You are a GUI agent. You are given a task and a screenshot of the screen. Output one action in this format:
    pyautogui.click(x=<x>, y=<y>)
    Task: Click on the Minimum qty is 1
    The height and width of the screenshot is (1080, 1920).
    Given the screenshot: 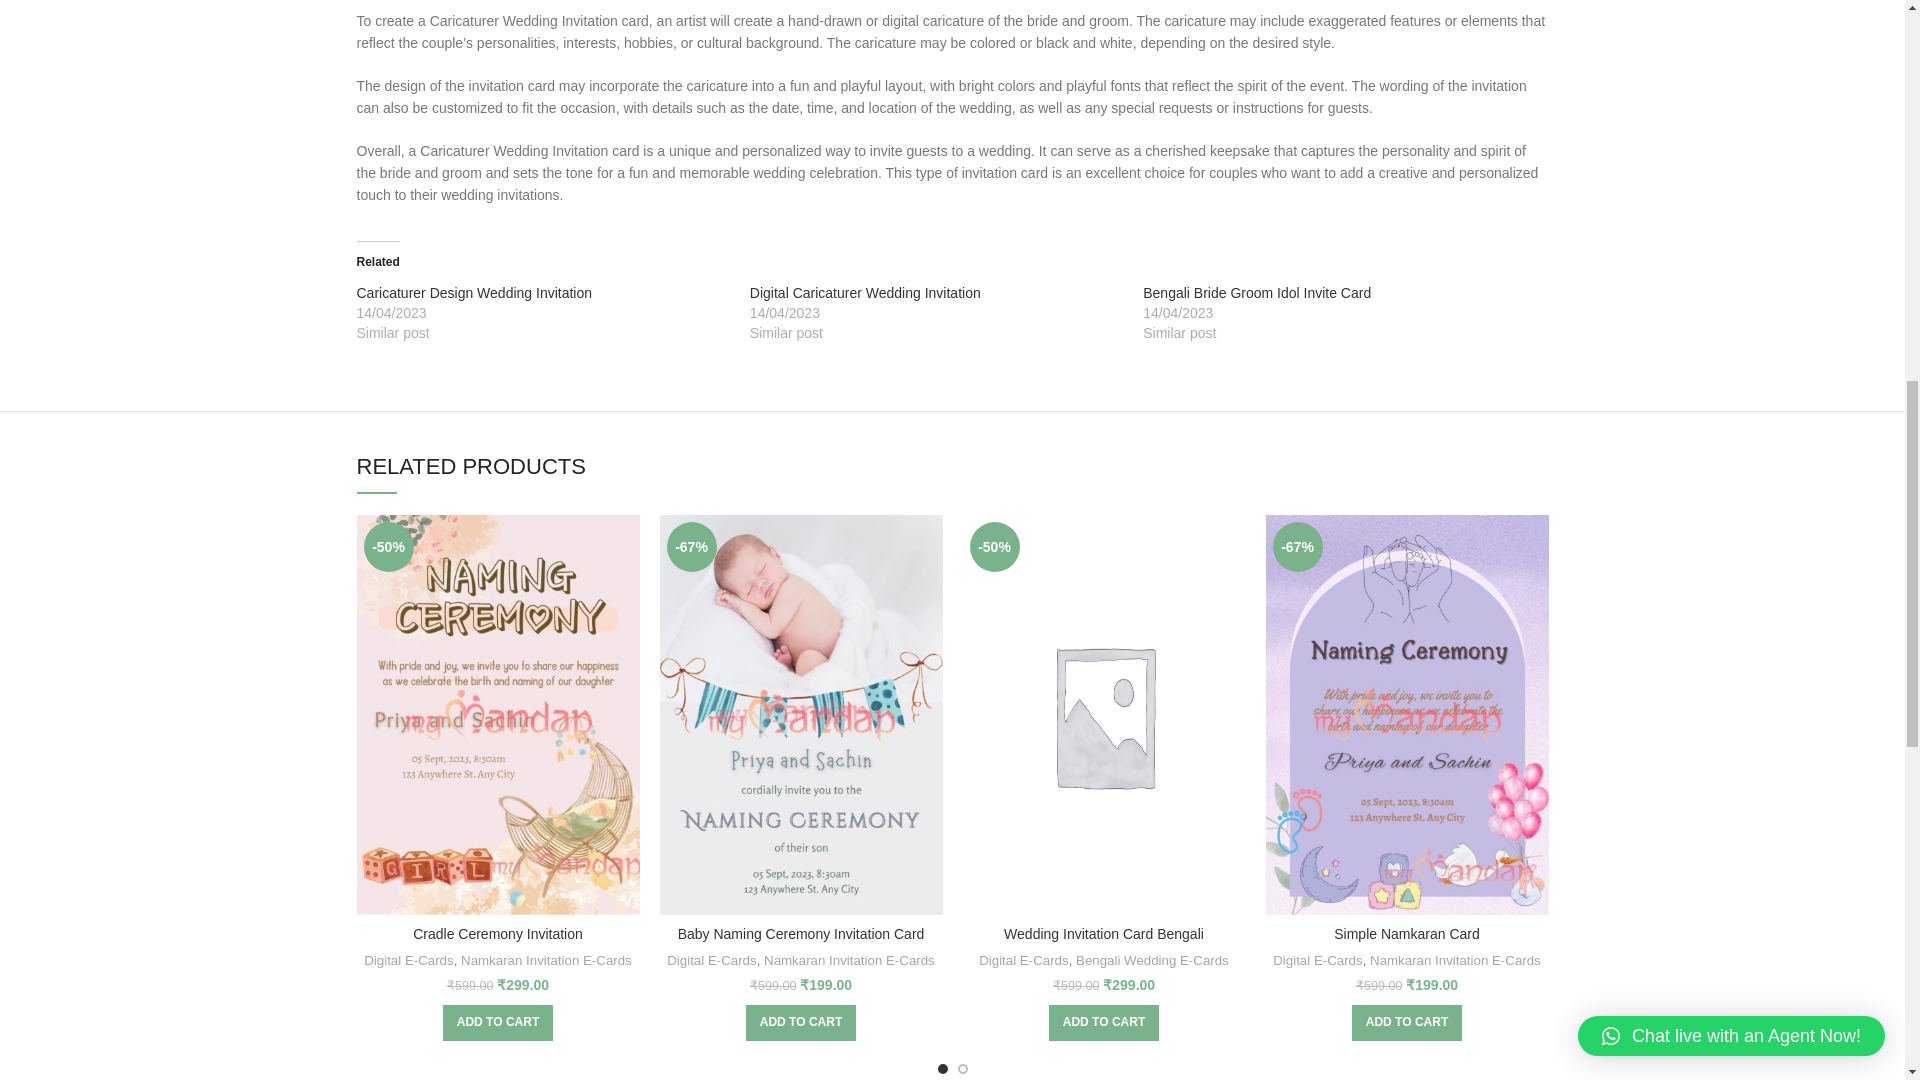 What is the action you would take?
    pyautogui.click(x=1406, y=1023)
    